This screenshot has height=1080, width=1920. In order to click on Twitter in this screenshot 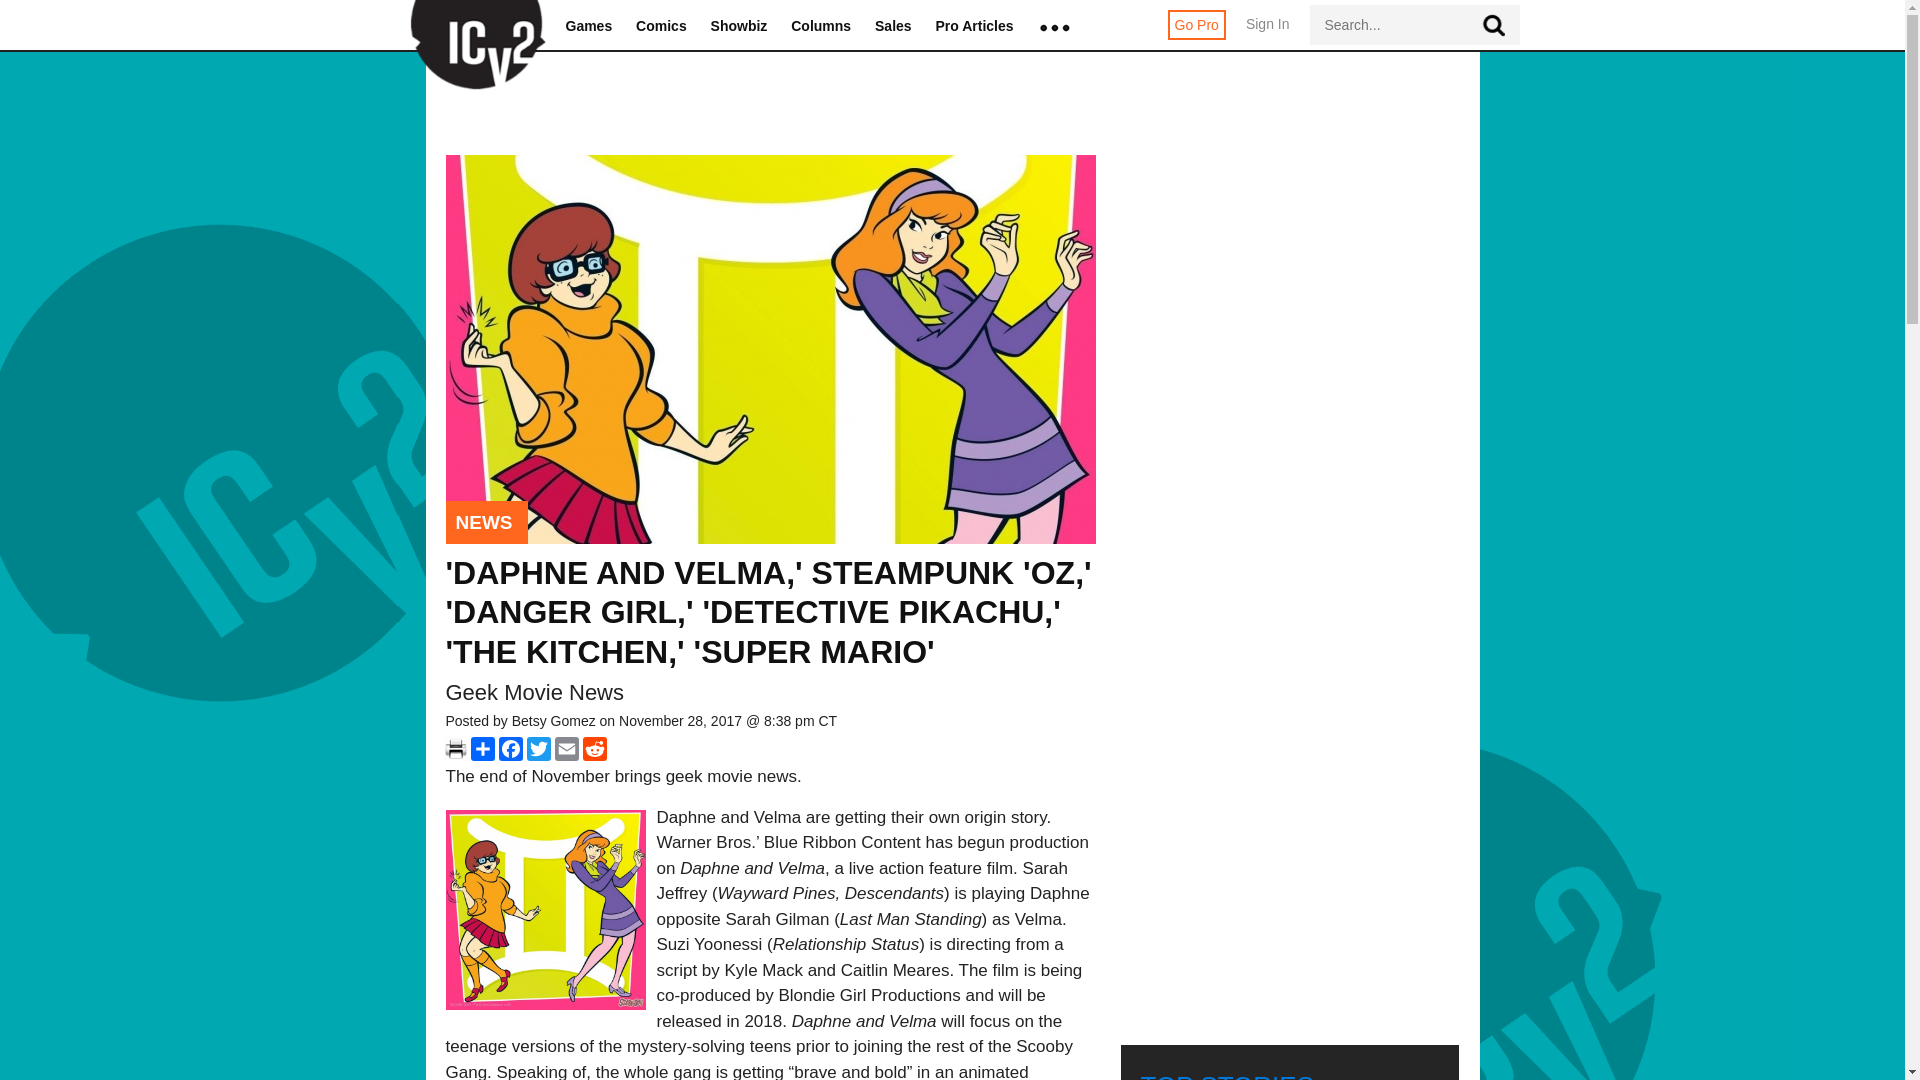, I will do `click(538, 748)`.